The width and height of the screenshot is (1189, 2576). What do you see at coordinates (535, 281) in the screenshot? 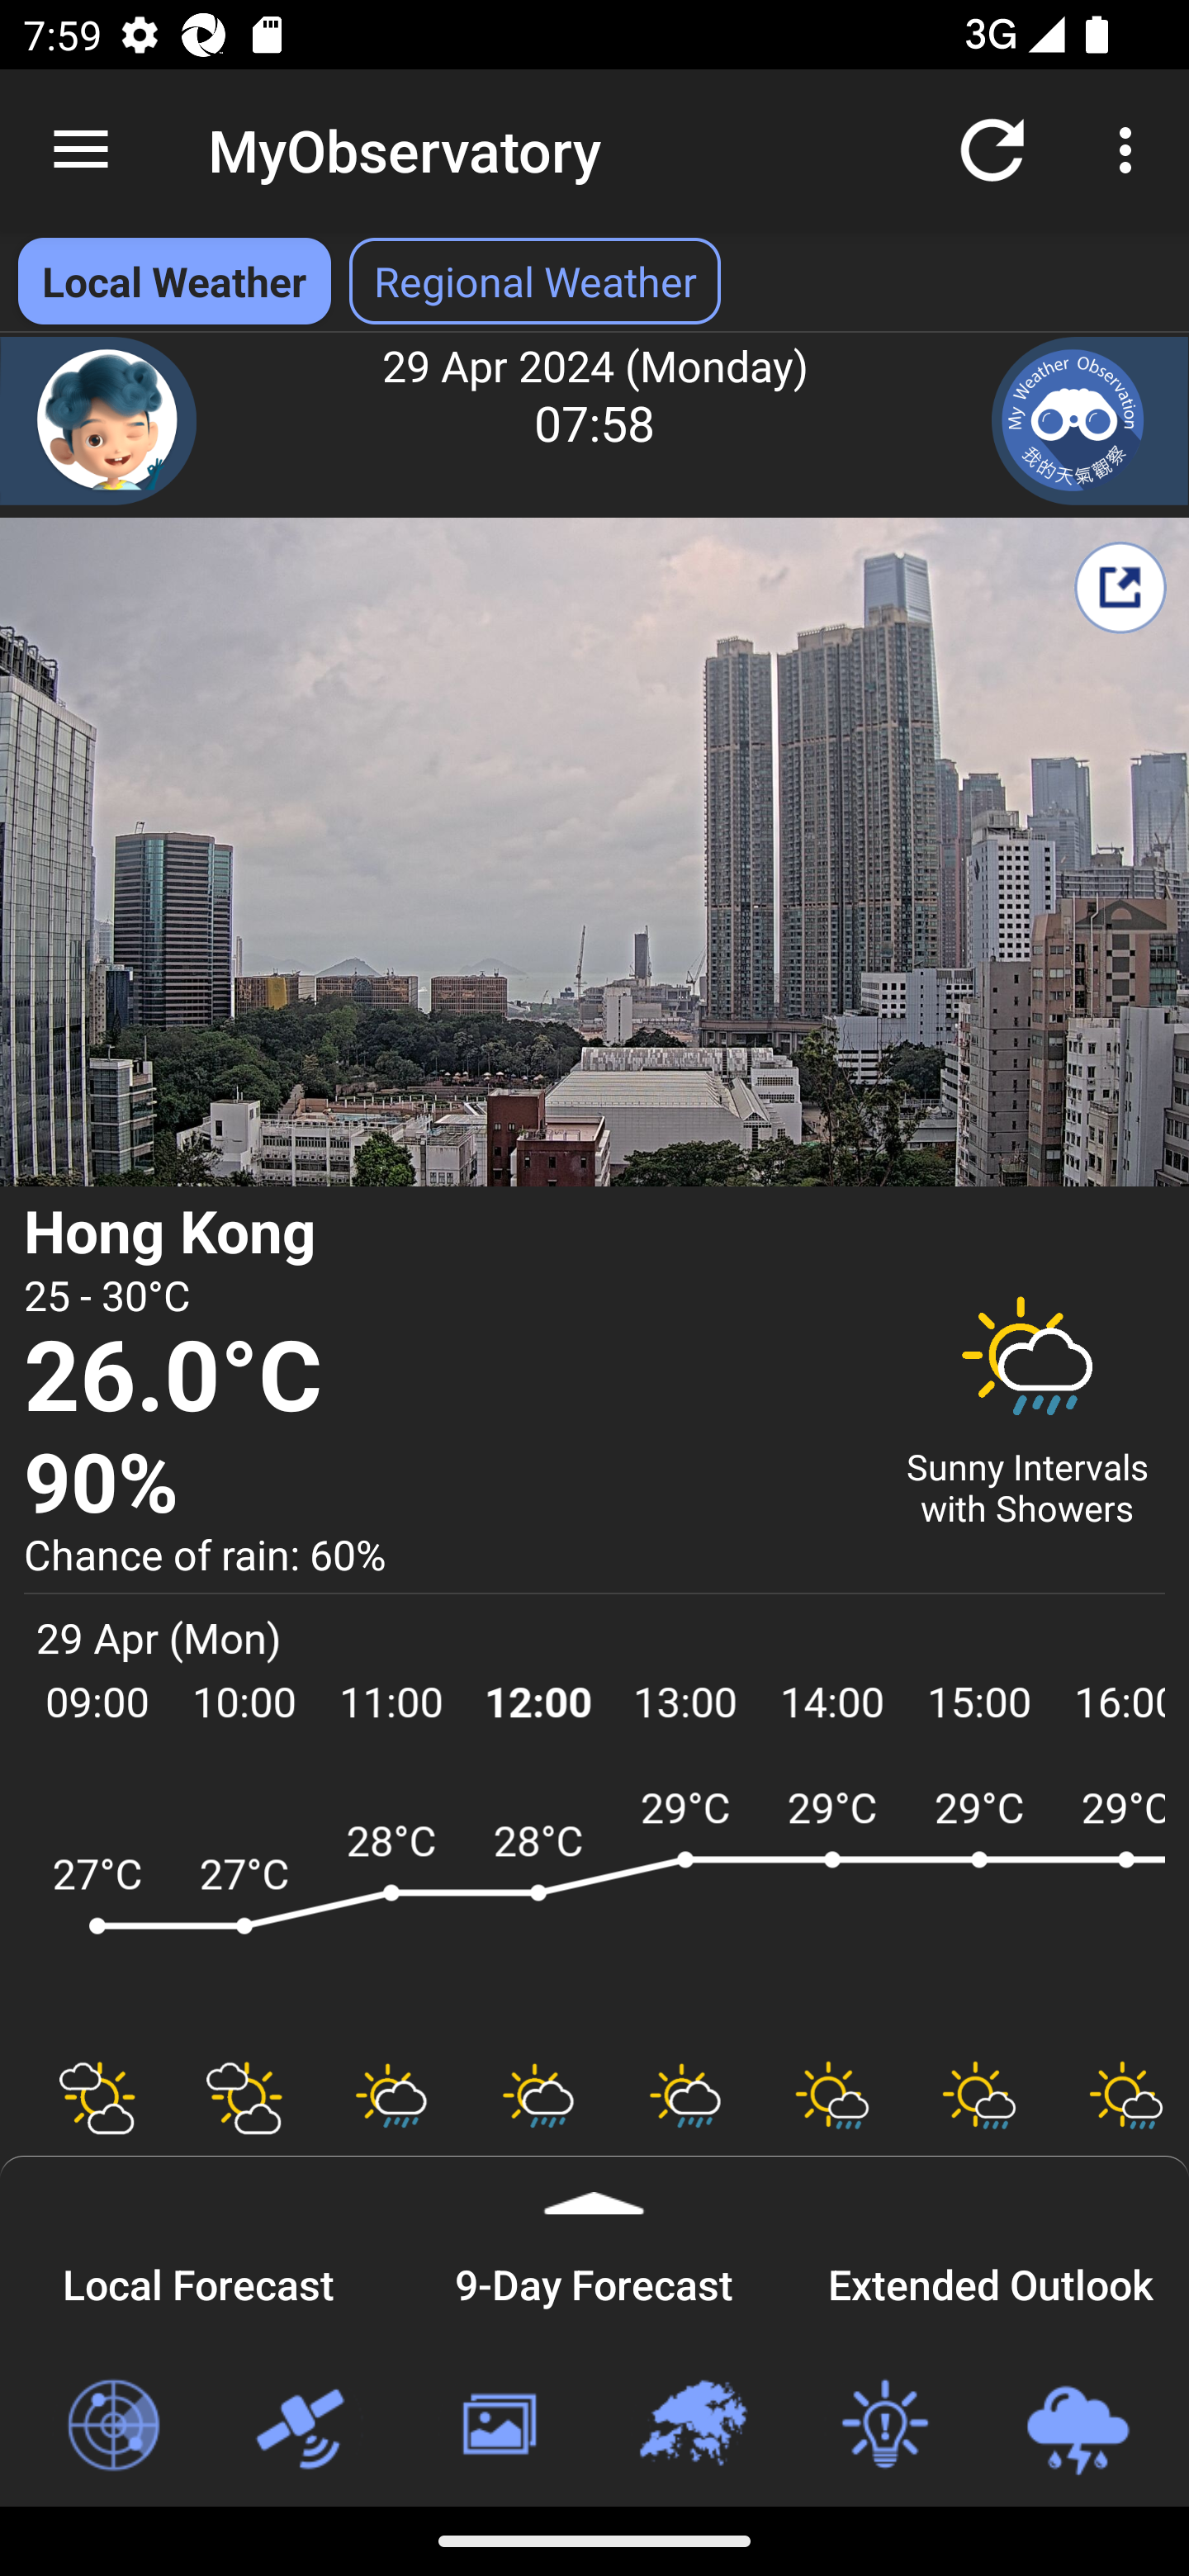
I see `Regional Weather Select Regional Weather` at bounding box center [535, 281].